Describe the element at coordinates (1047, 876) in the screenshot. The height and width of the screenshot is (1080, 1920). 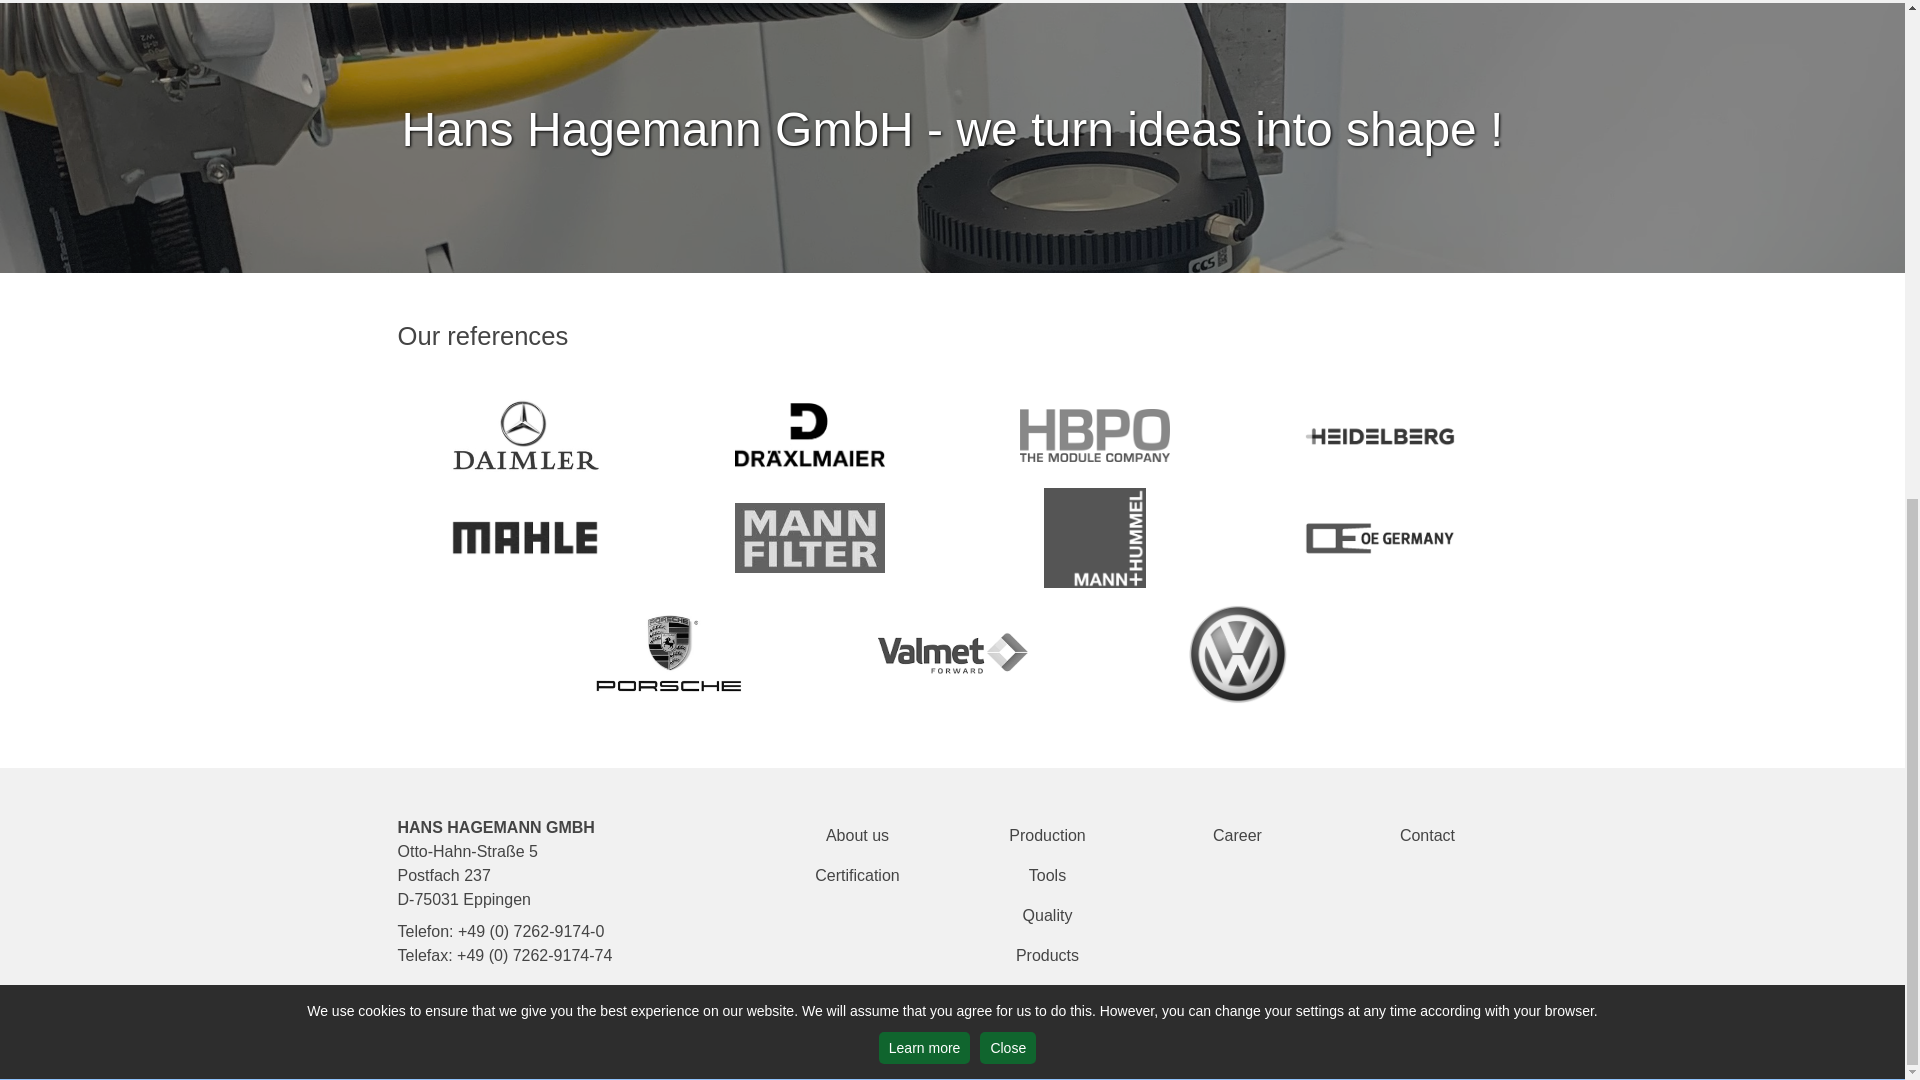
I see `Tools` at that location.